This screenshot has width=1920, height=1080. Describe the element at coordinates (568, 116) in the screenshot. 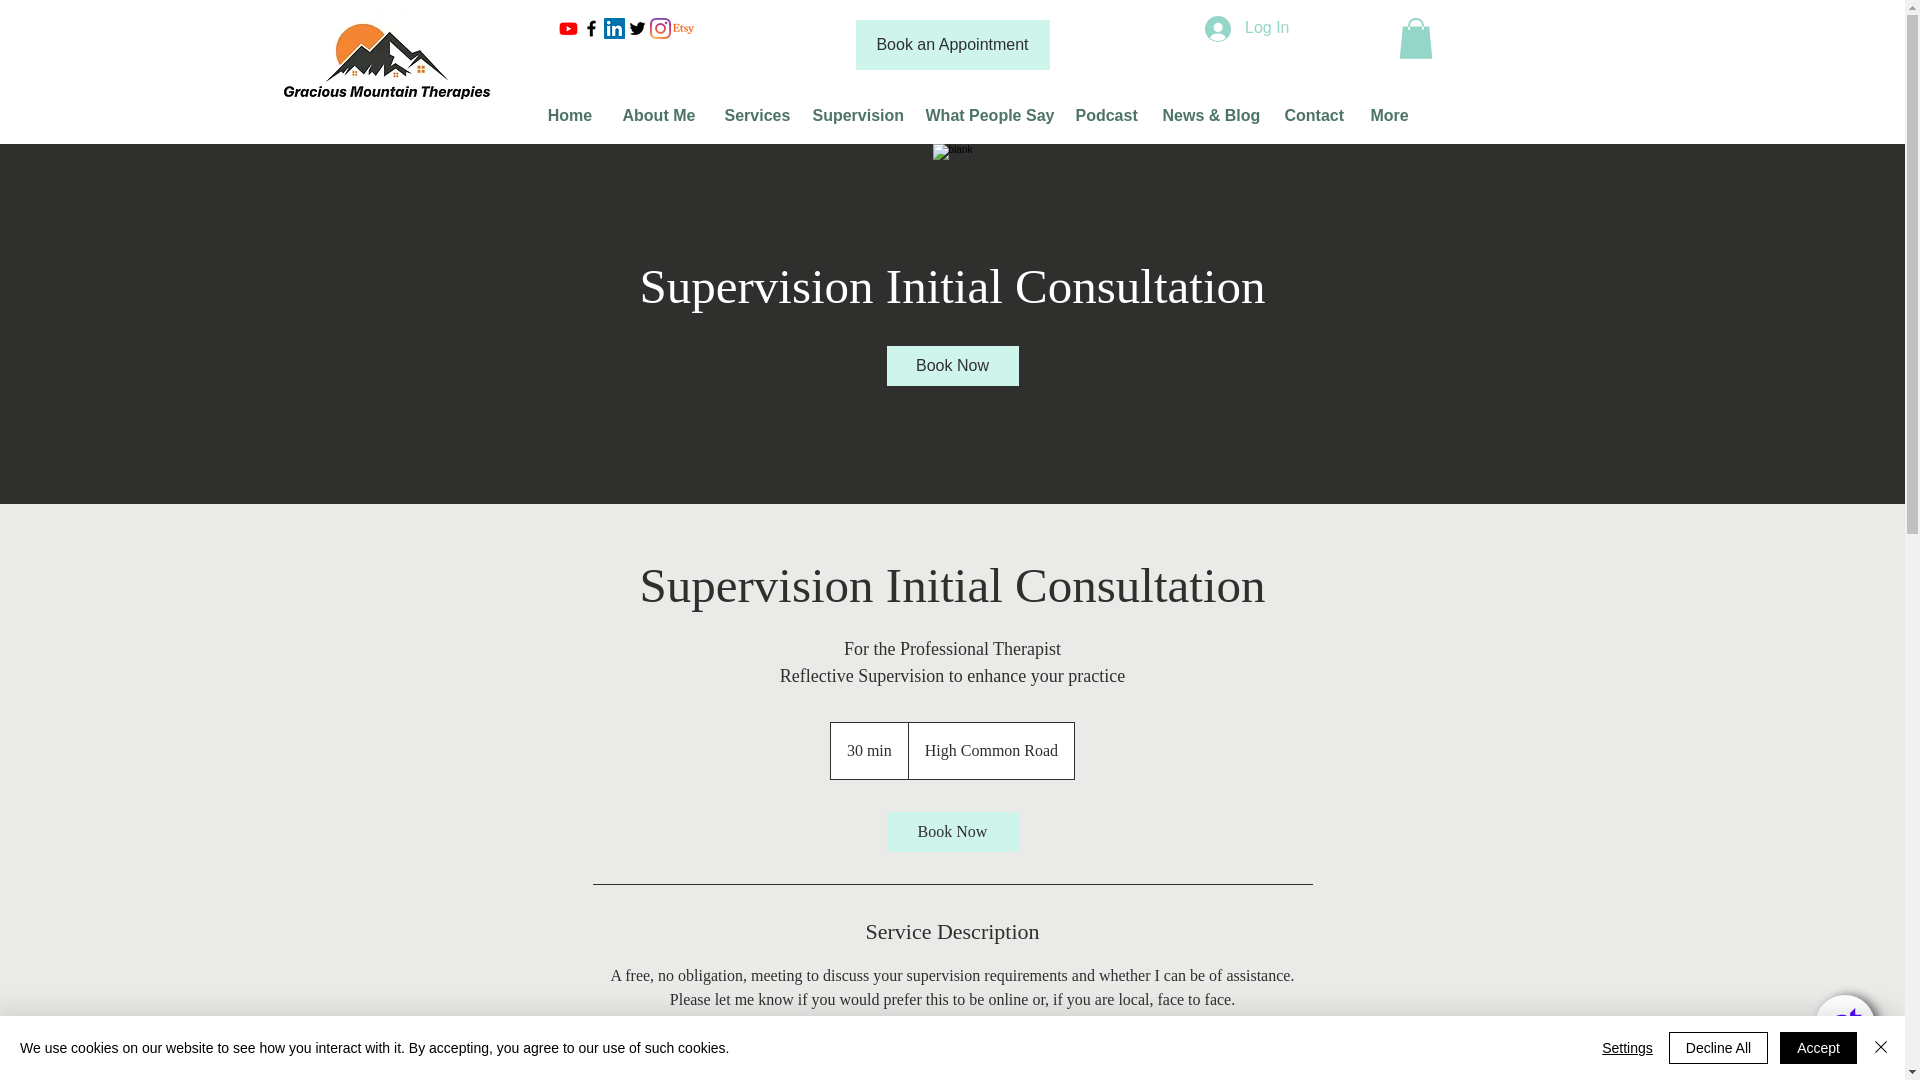

I see `Home` at that location.